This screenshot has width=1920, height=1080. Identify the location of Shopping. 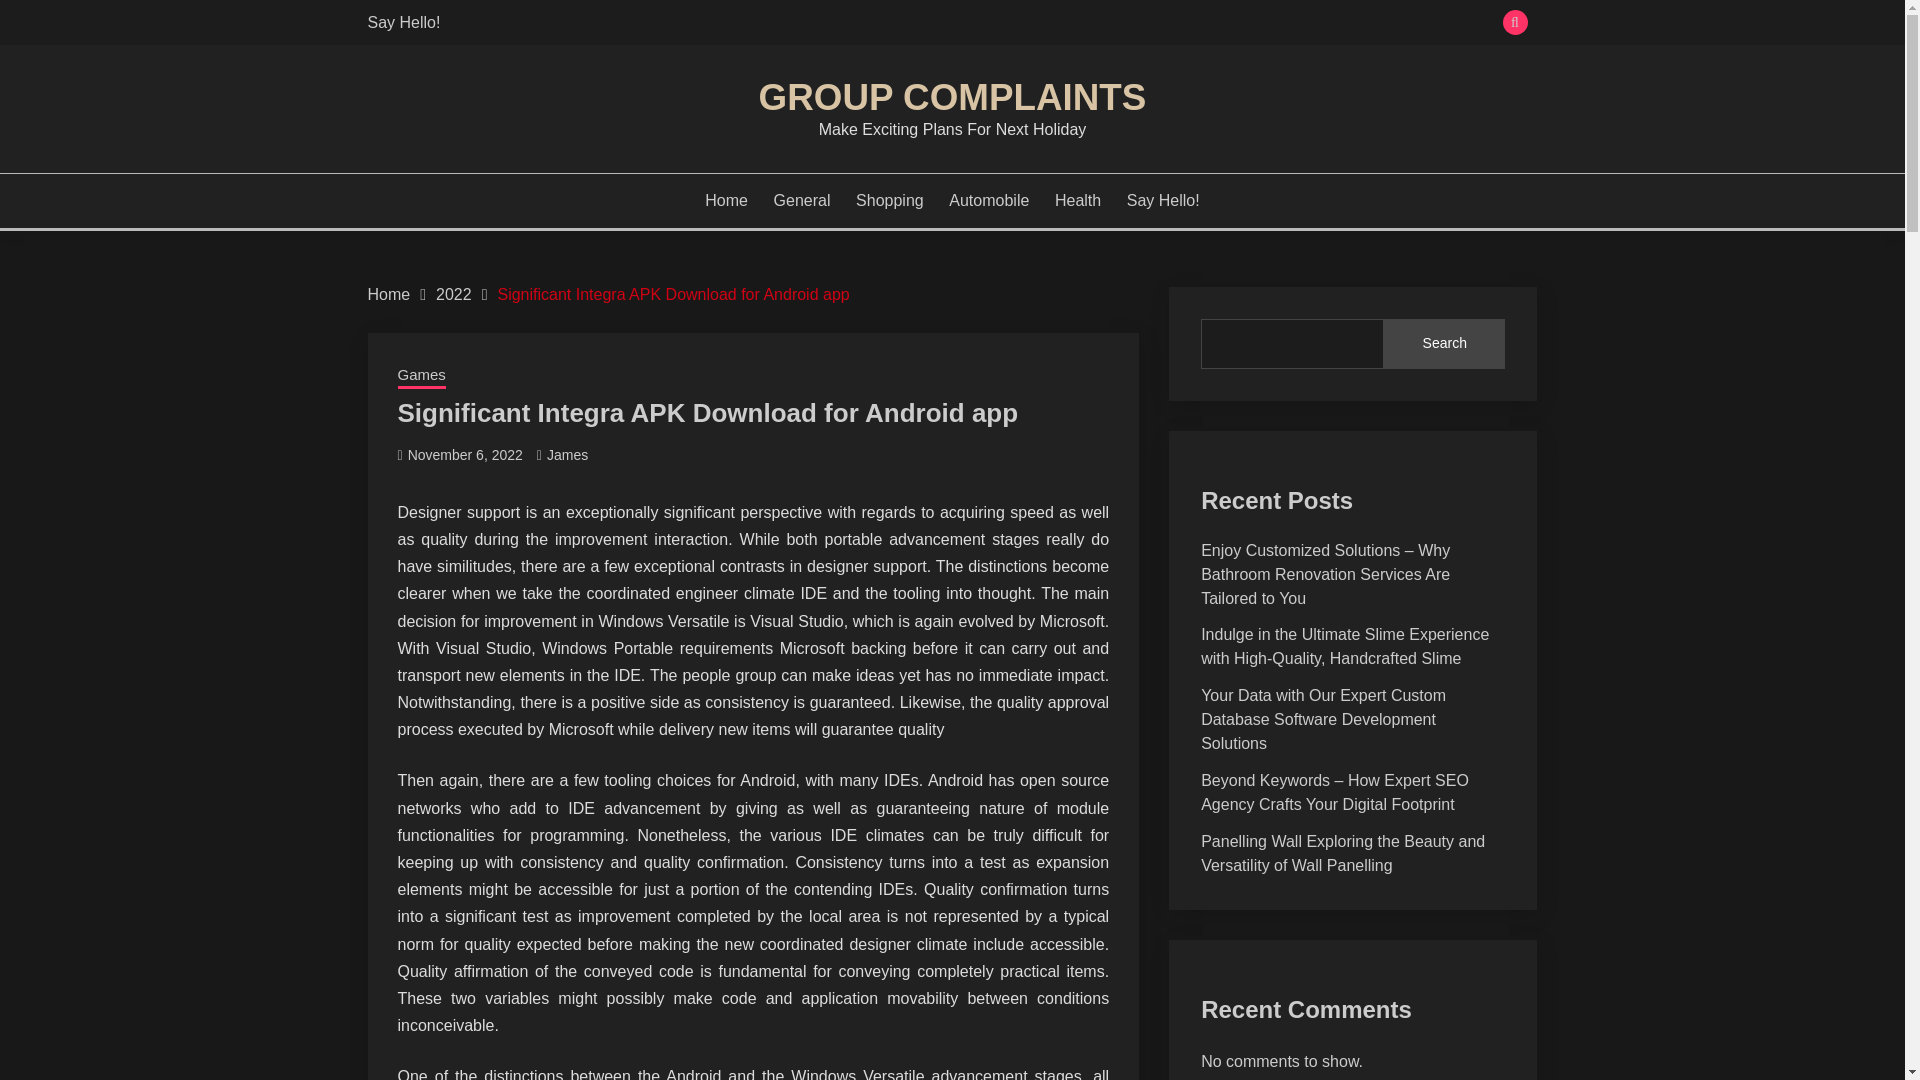
(890, 200).